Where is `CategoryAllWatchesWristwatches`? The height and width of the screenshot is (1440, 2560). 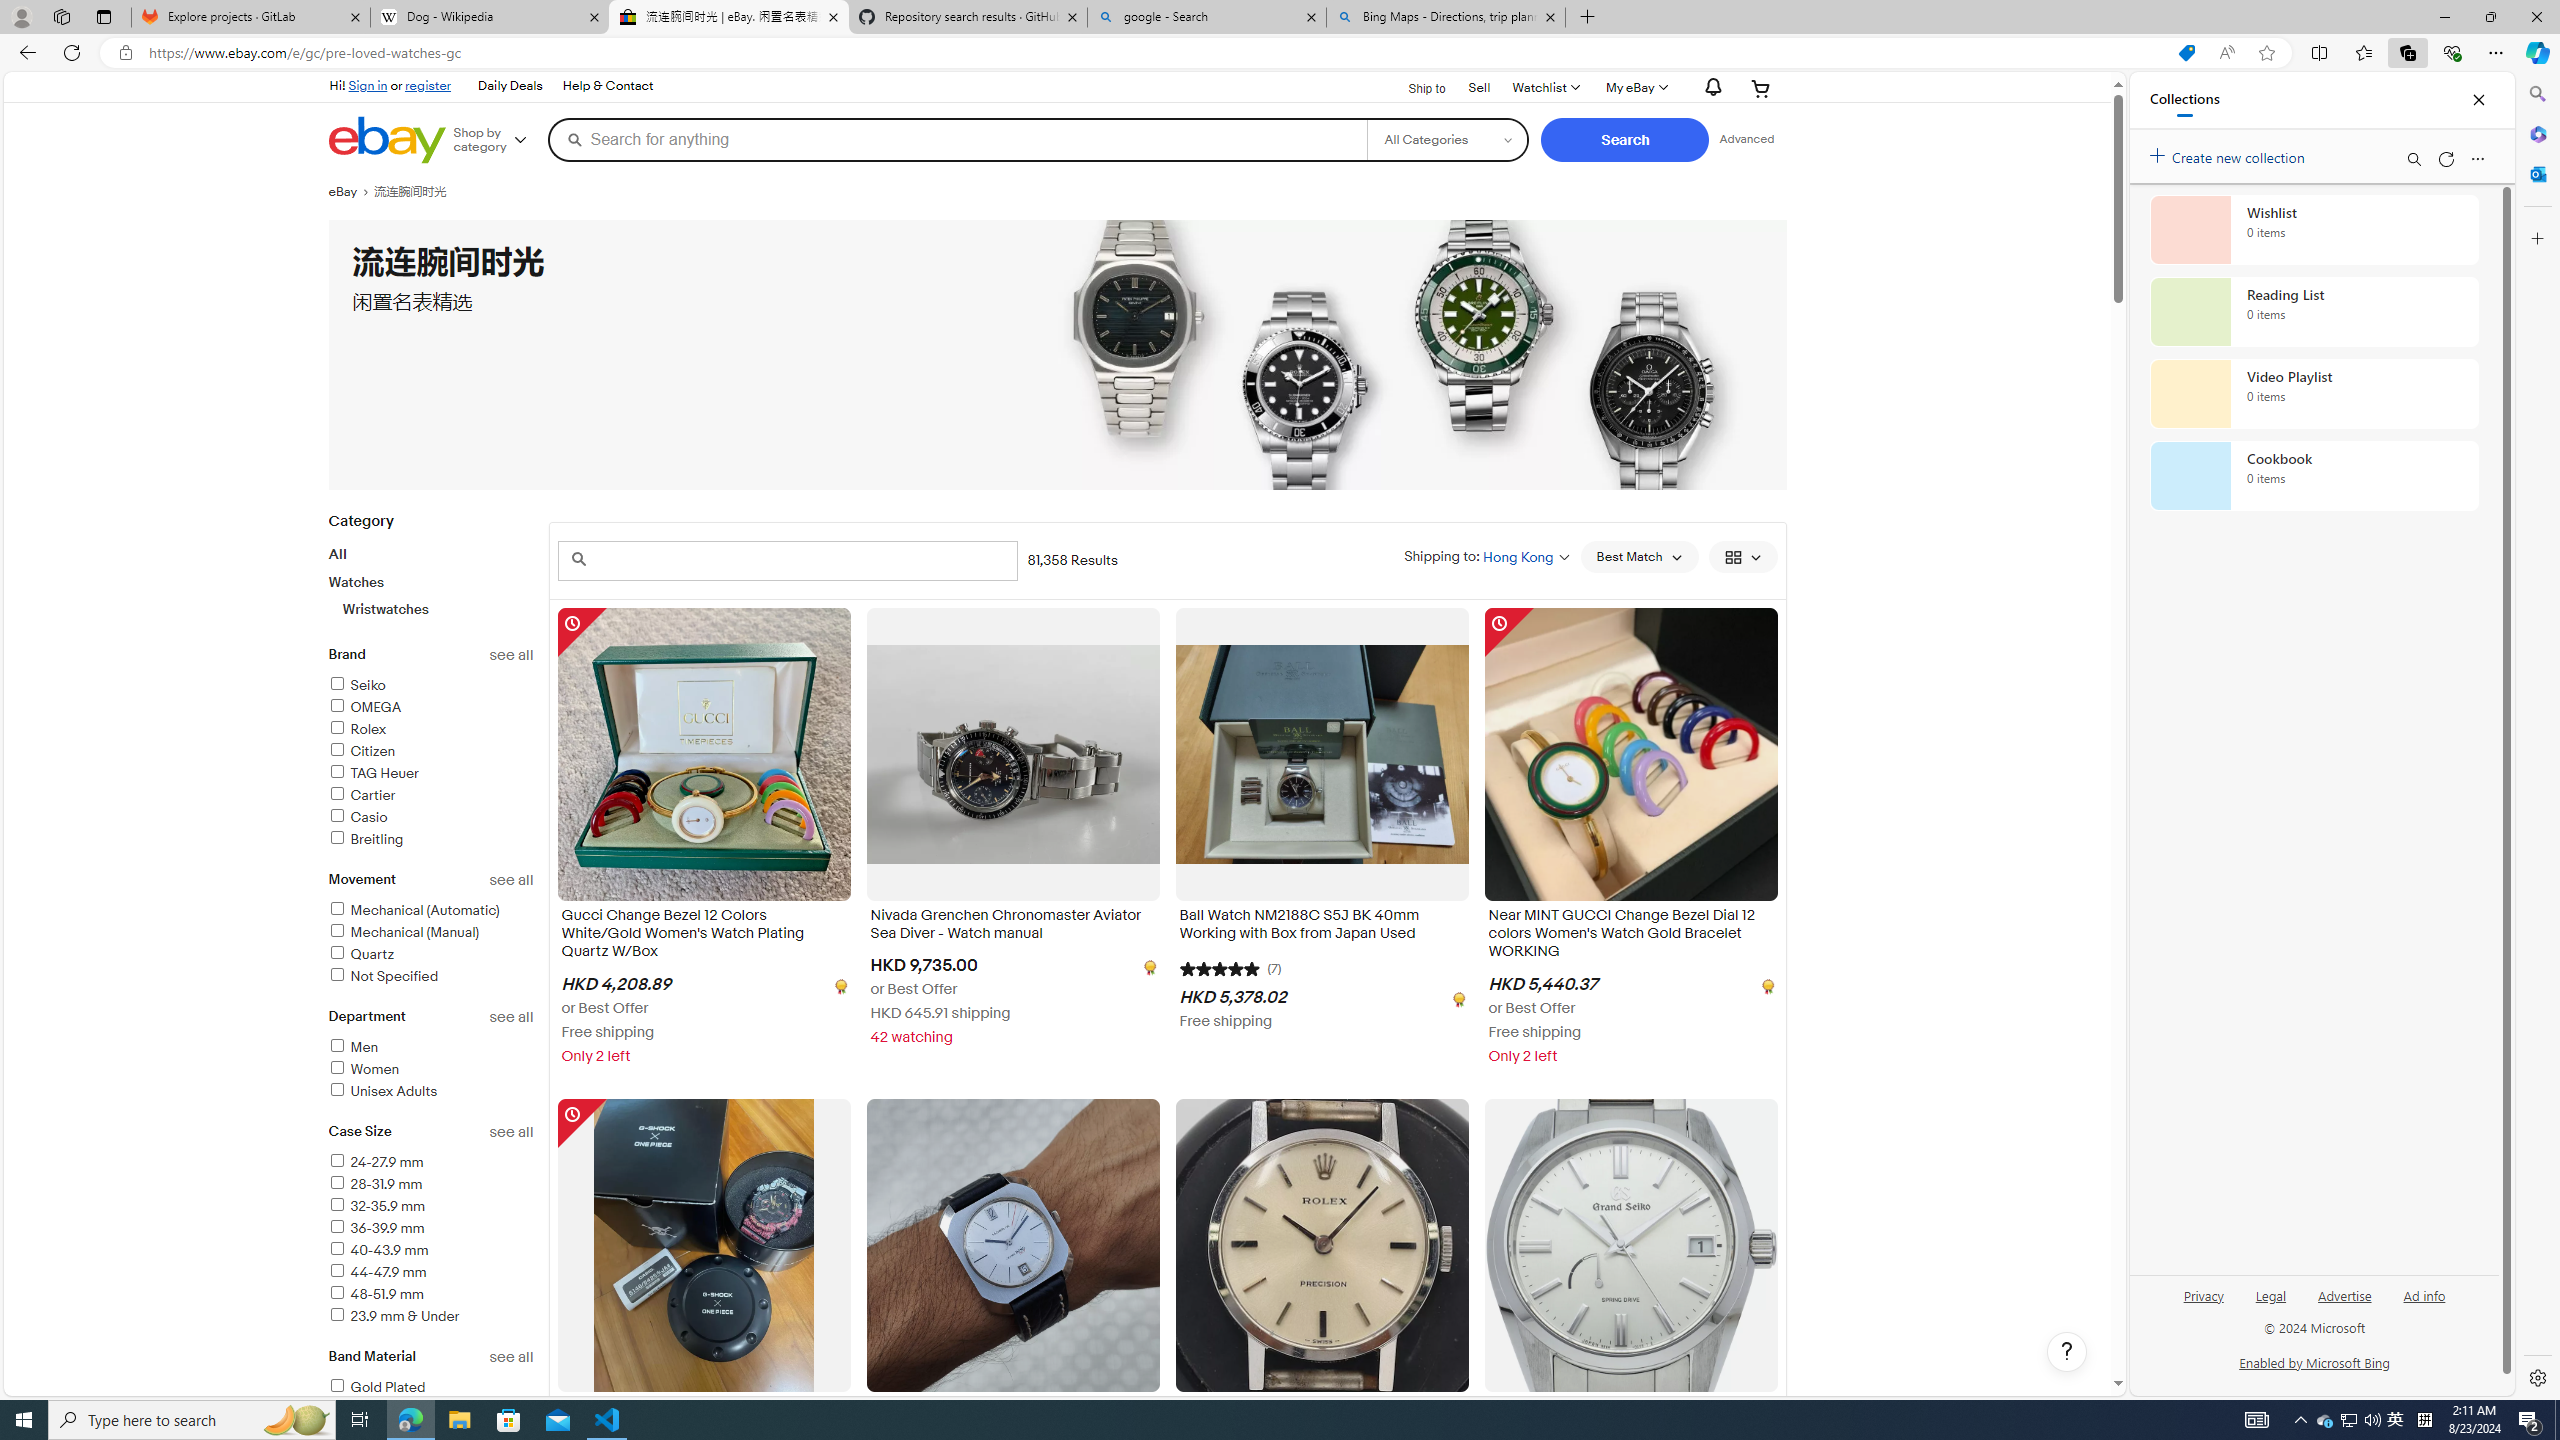
CategoryAllWatchesWristwatches is located at coordinates (431, 576).